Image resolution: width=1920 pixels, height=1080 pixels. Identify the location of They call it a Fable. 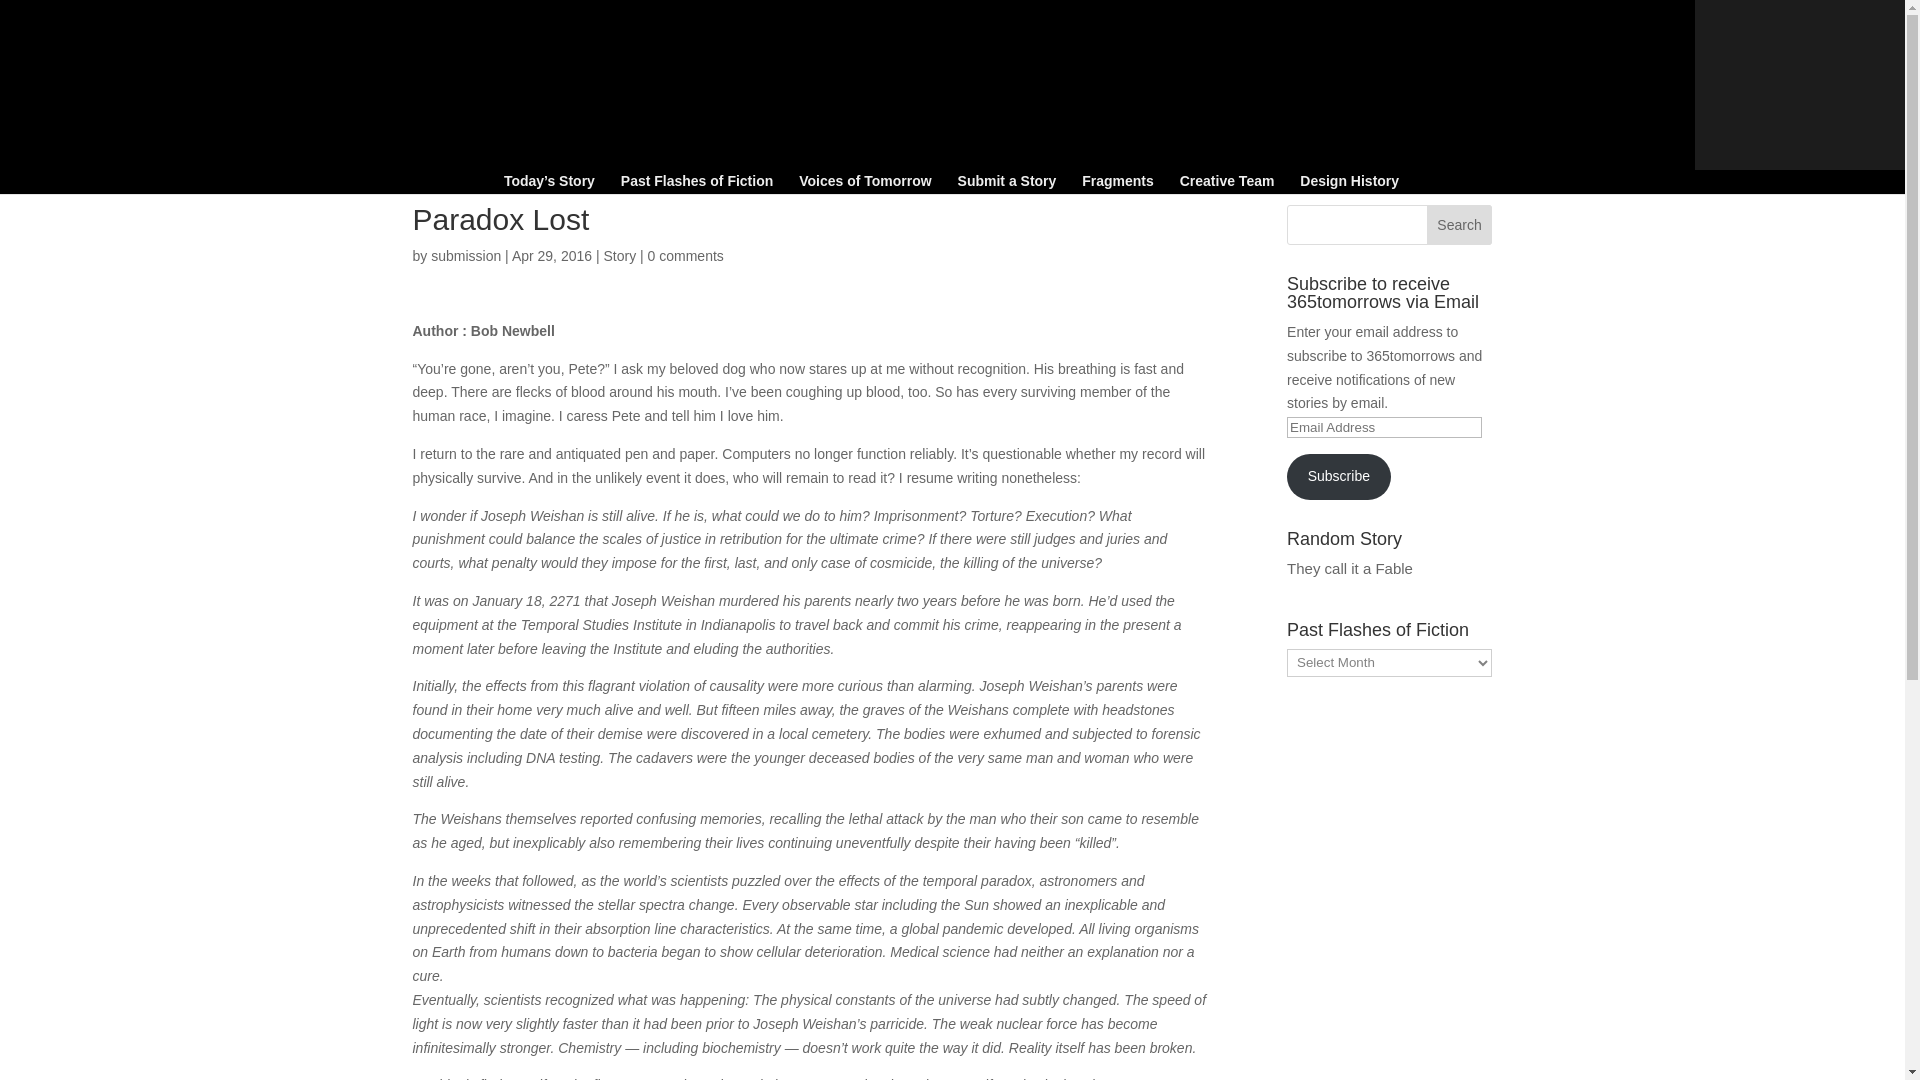
(1350, 568).